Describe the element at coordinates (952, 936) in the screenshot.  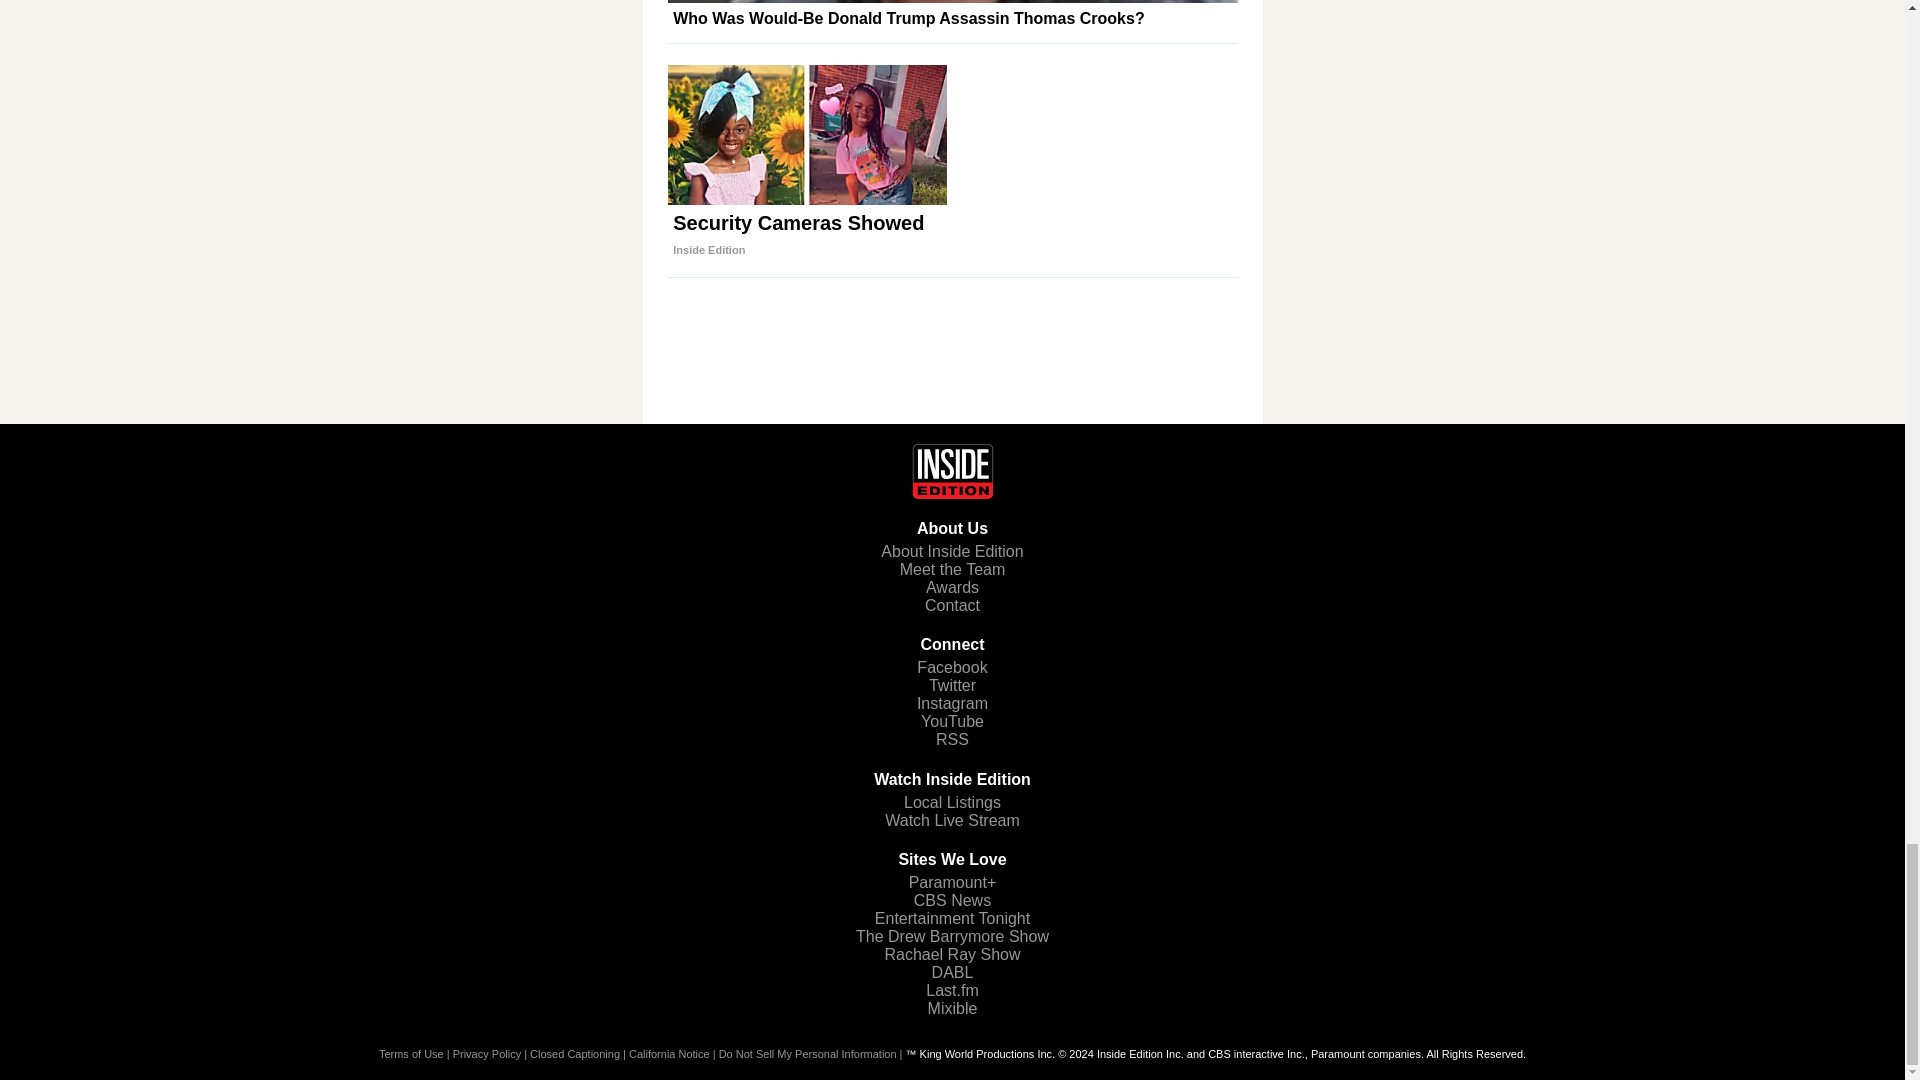
I see `The Drew Barrymore Show` at that location.